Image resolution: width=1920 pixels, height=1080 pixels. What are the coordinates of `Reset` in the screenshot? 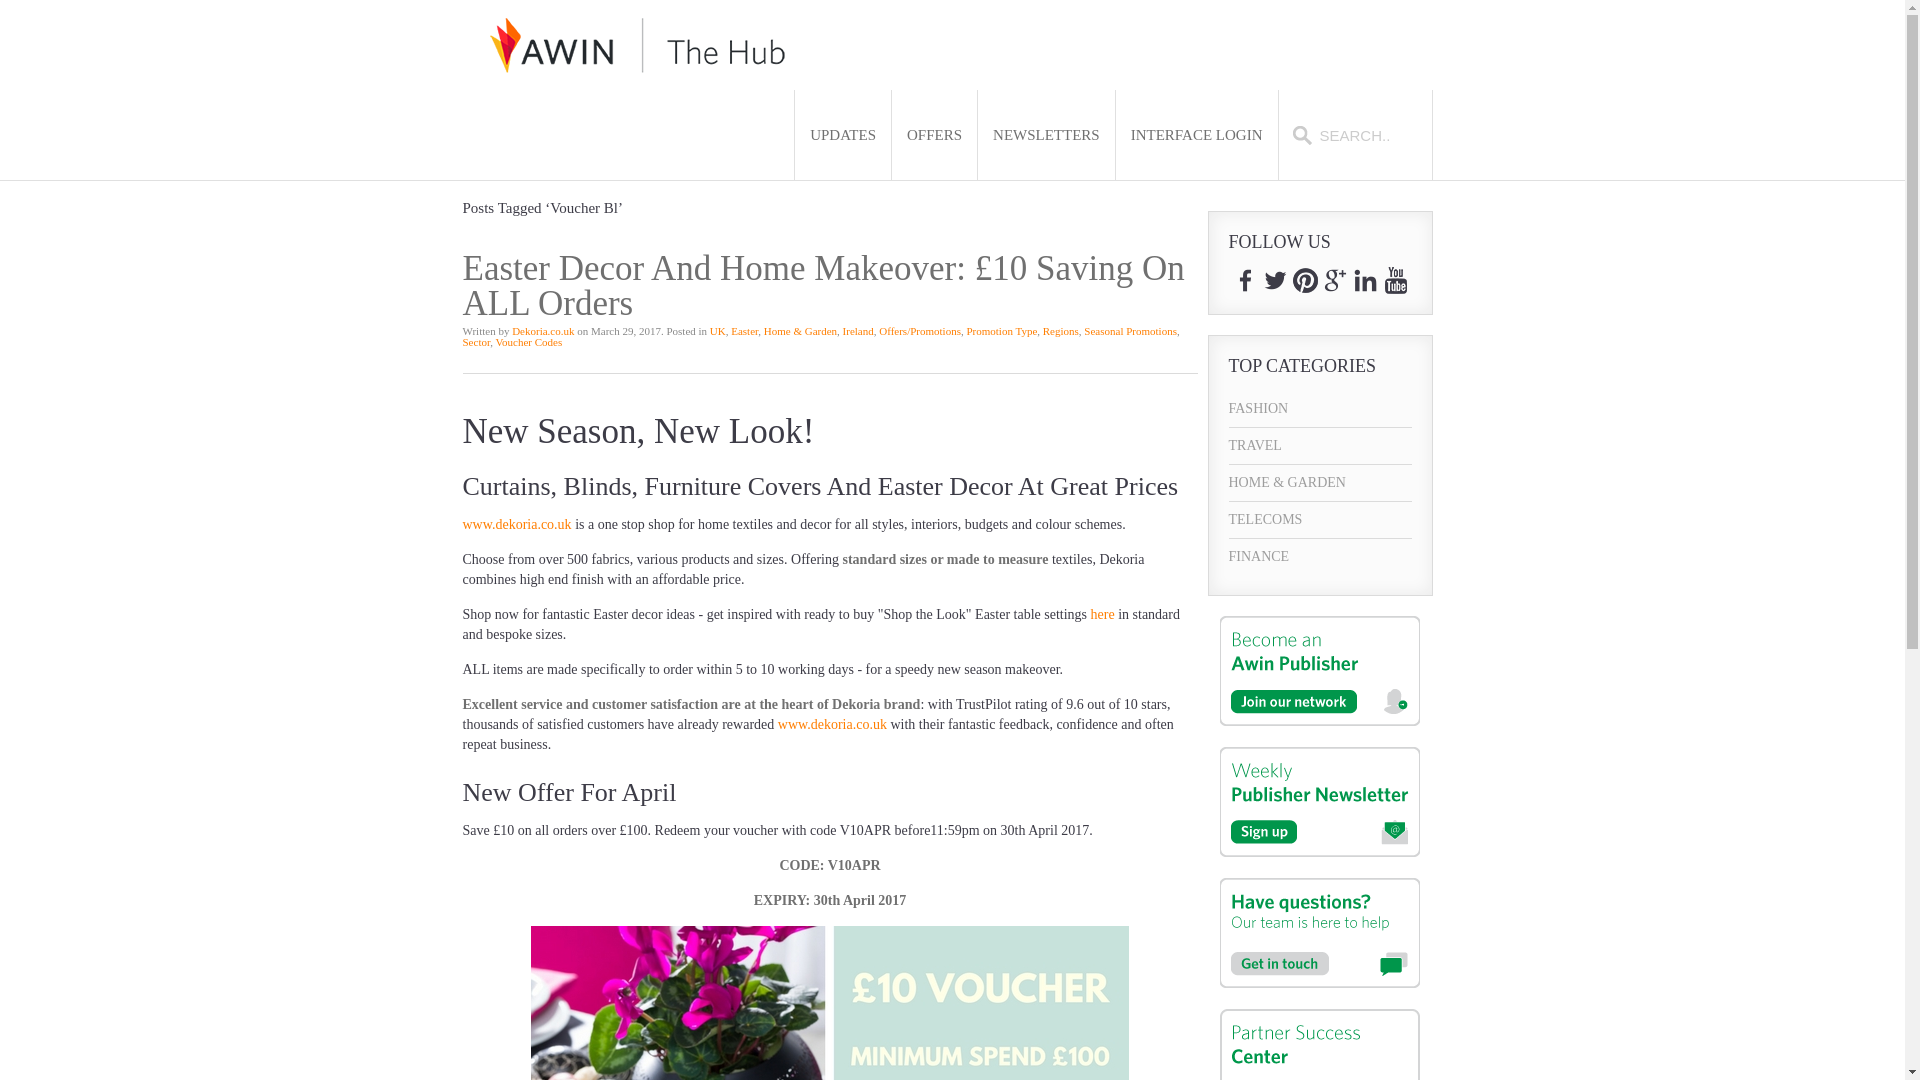 It's located at (4, 4).